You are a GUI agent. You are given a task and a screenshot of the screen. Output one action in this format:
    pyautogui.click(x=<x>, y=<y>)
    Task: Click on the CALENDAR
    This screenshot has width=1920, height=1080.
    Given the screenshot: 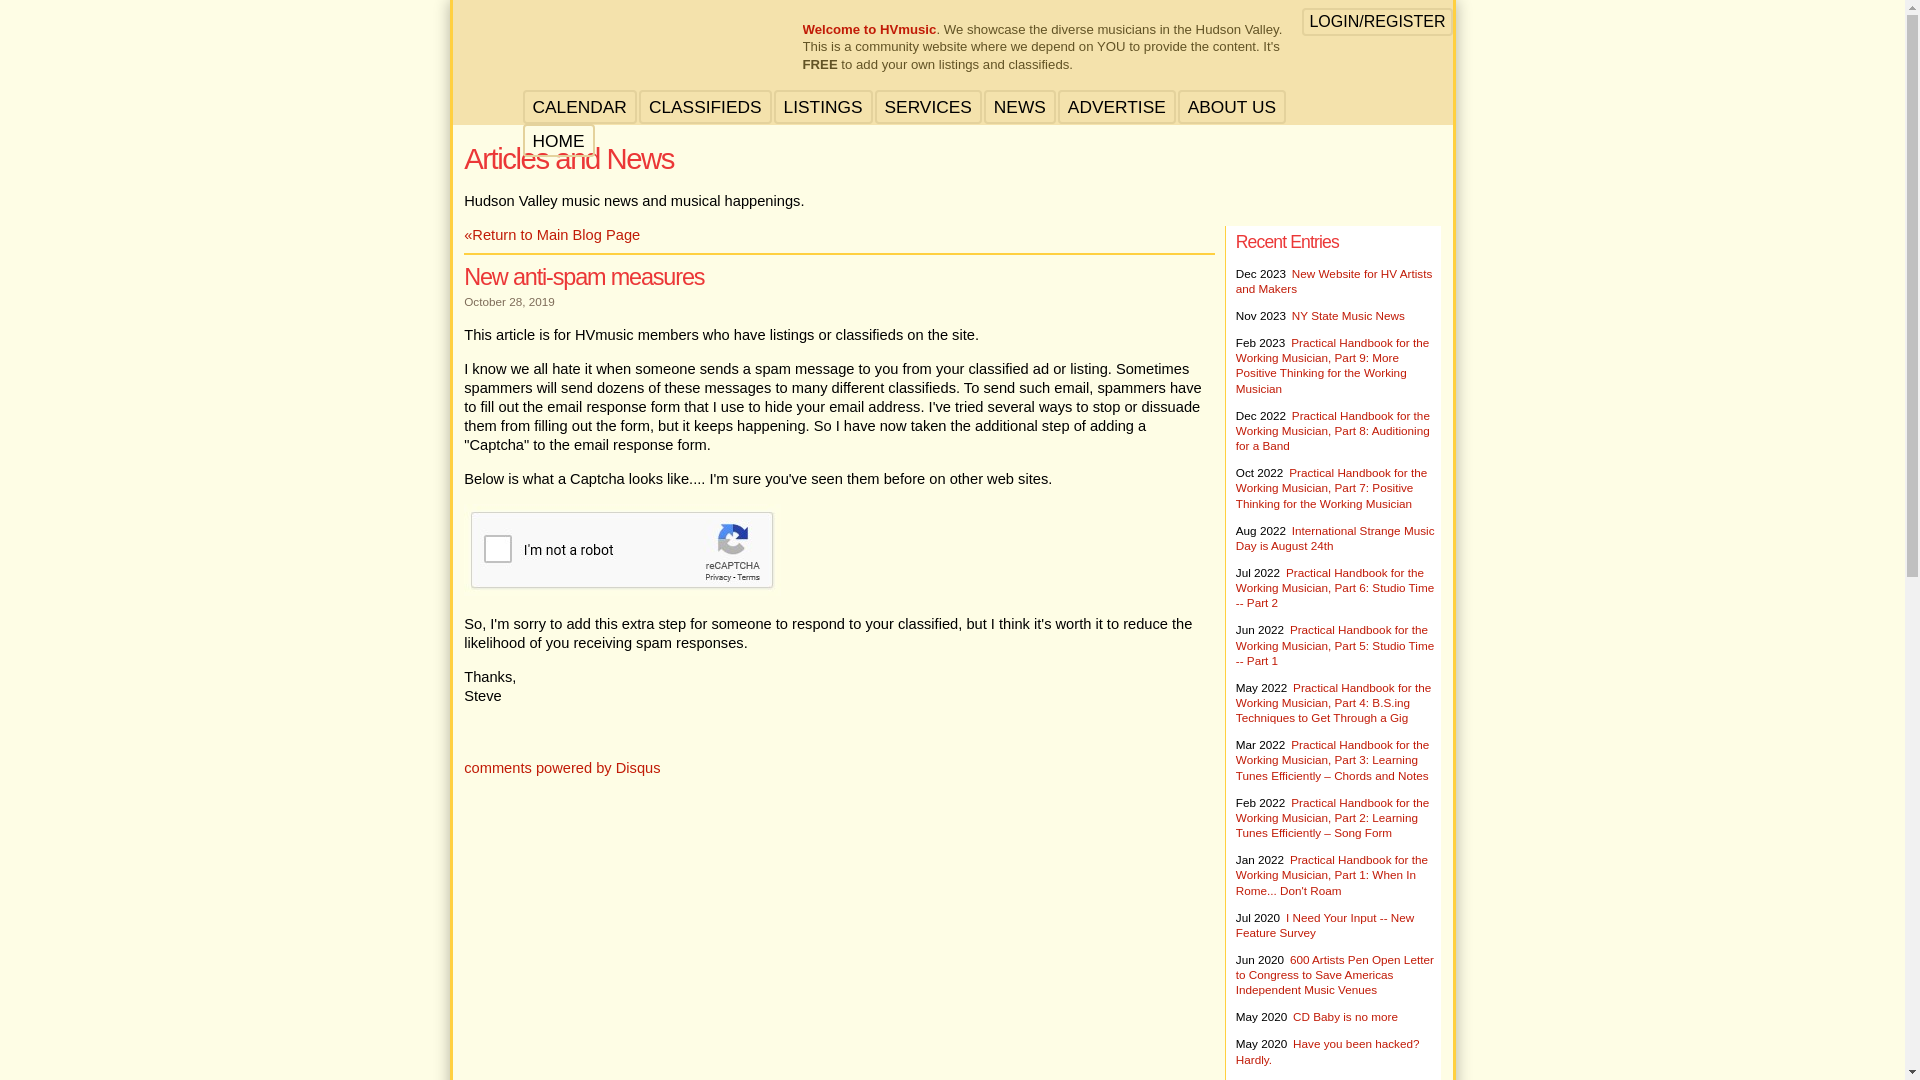 What is the action you would take?
    pyautogui.click(x=578, y=107)
    